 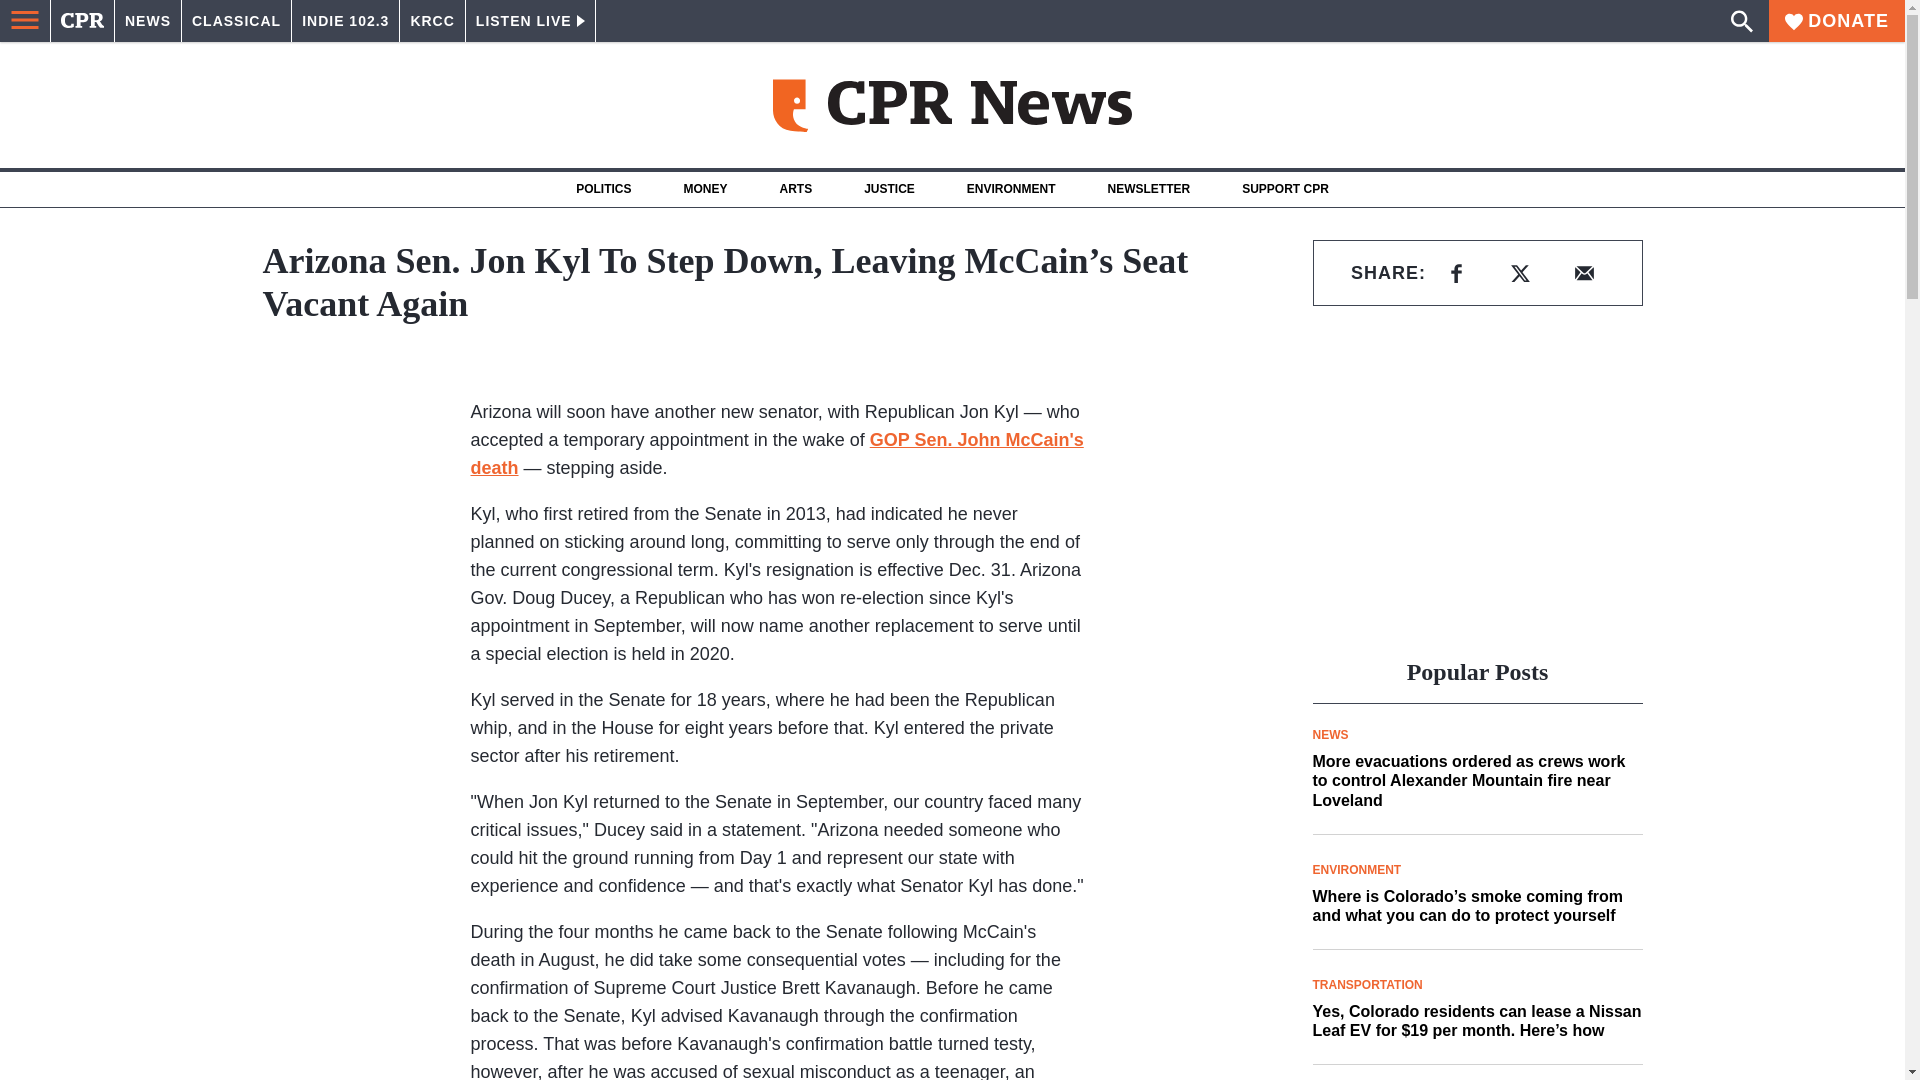 I want to click on CLASSICAL, so click(x=236, y=21).